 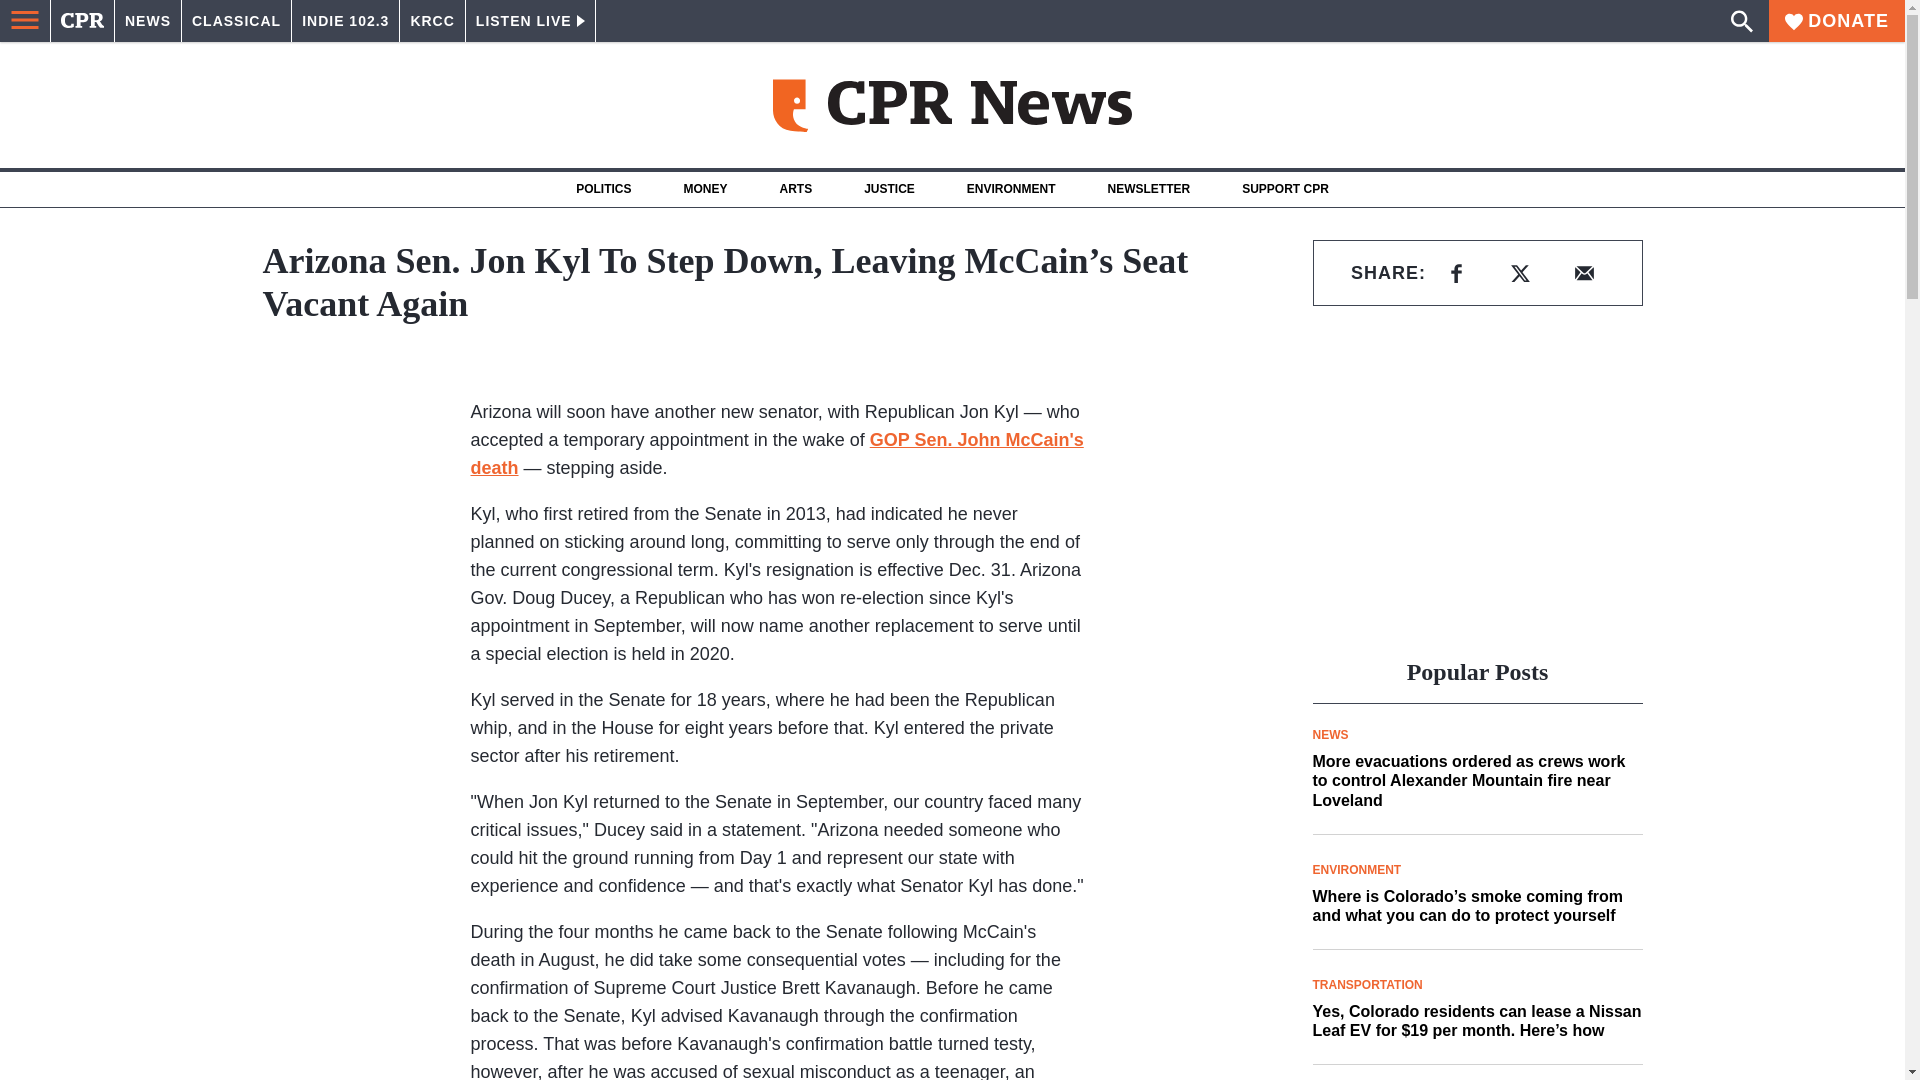 I want to click on CLASSICAL, so click(x=236, y=21).